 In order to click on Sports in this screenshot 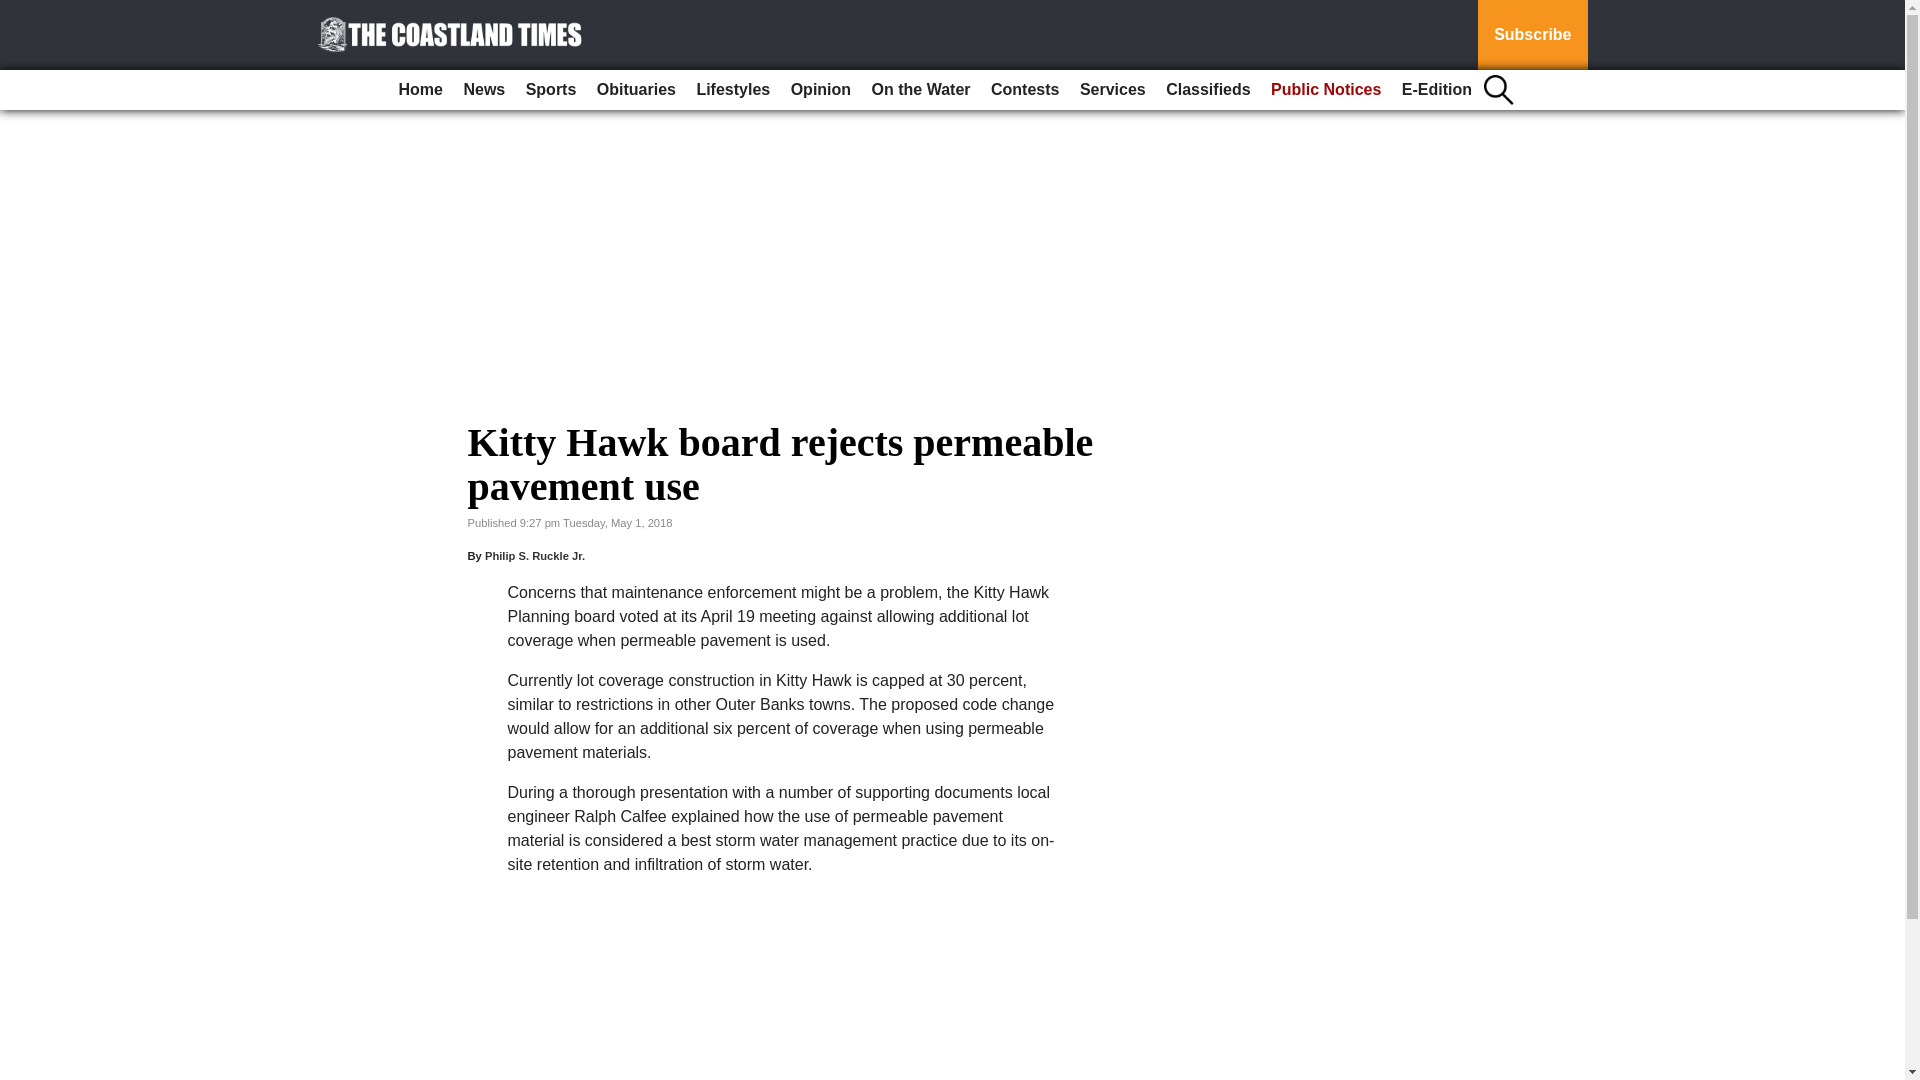, I will do `click(552, 90)`.